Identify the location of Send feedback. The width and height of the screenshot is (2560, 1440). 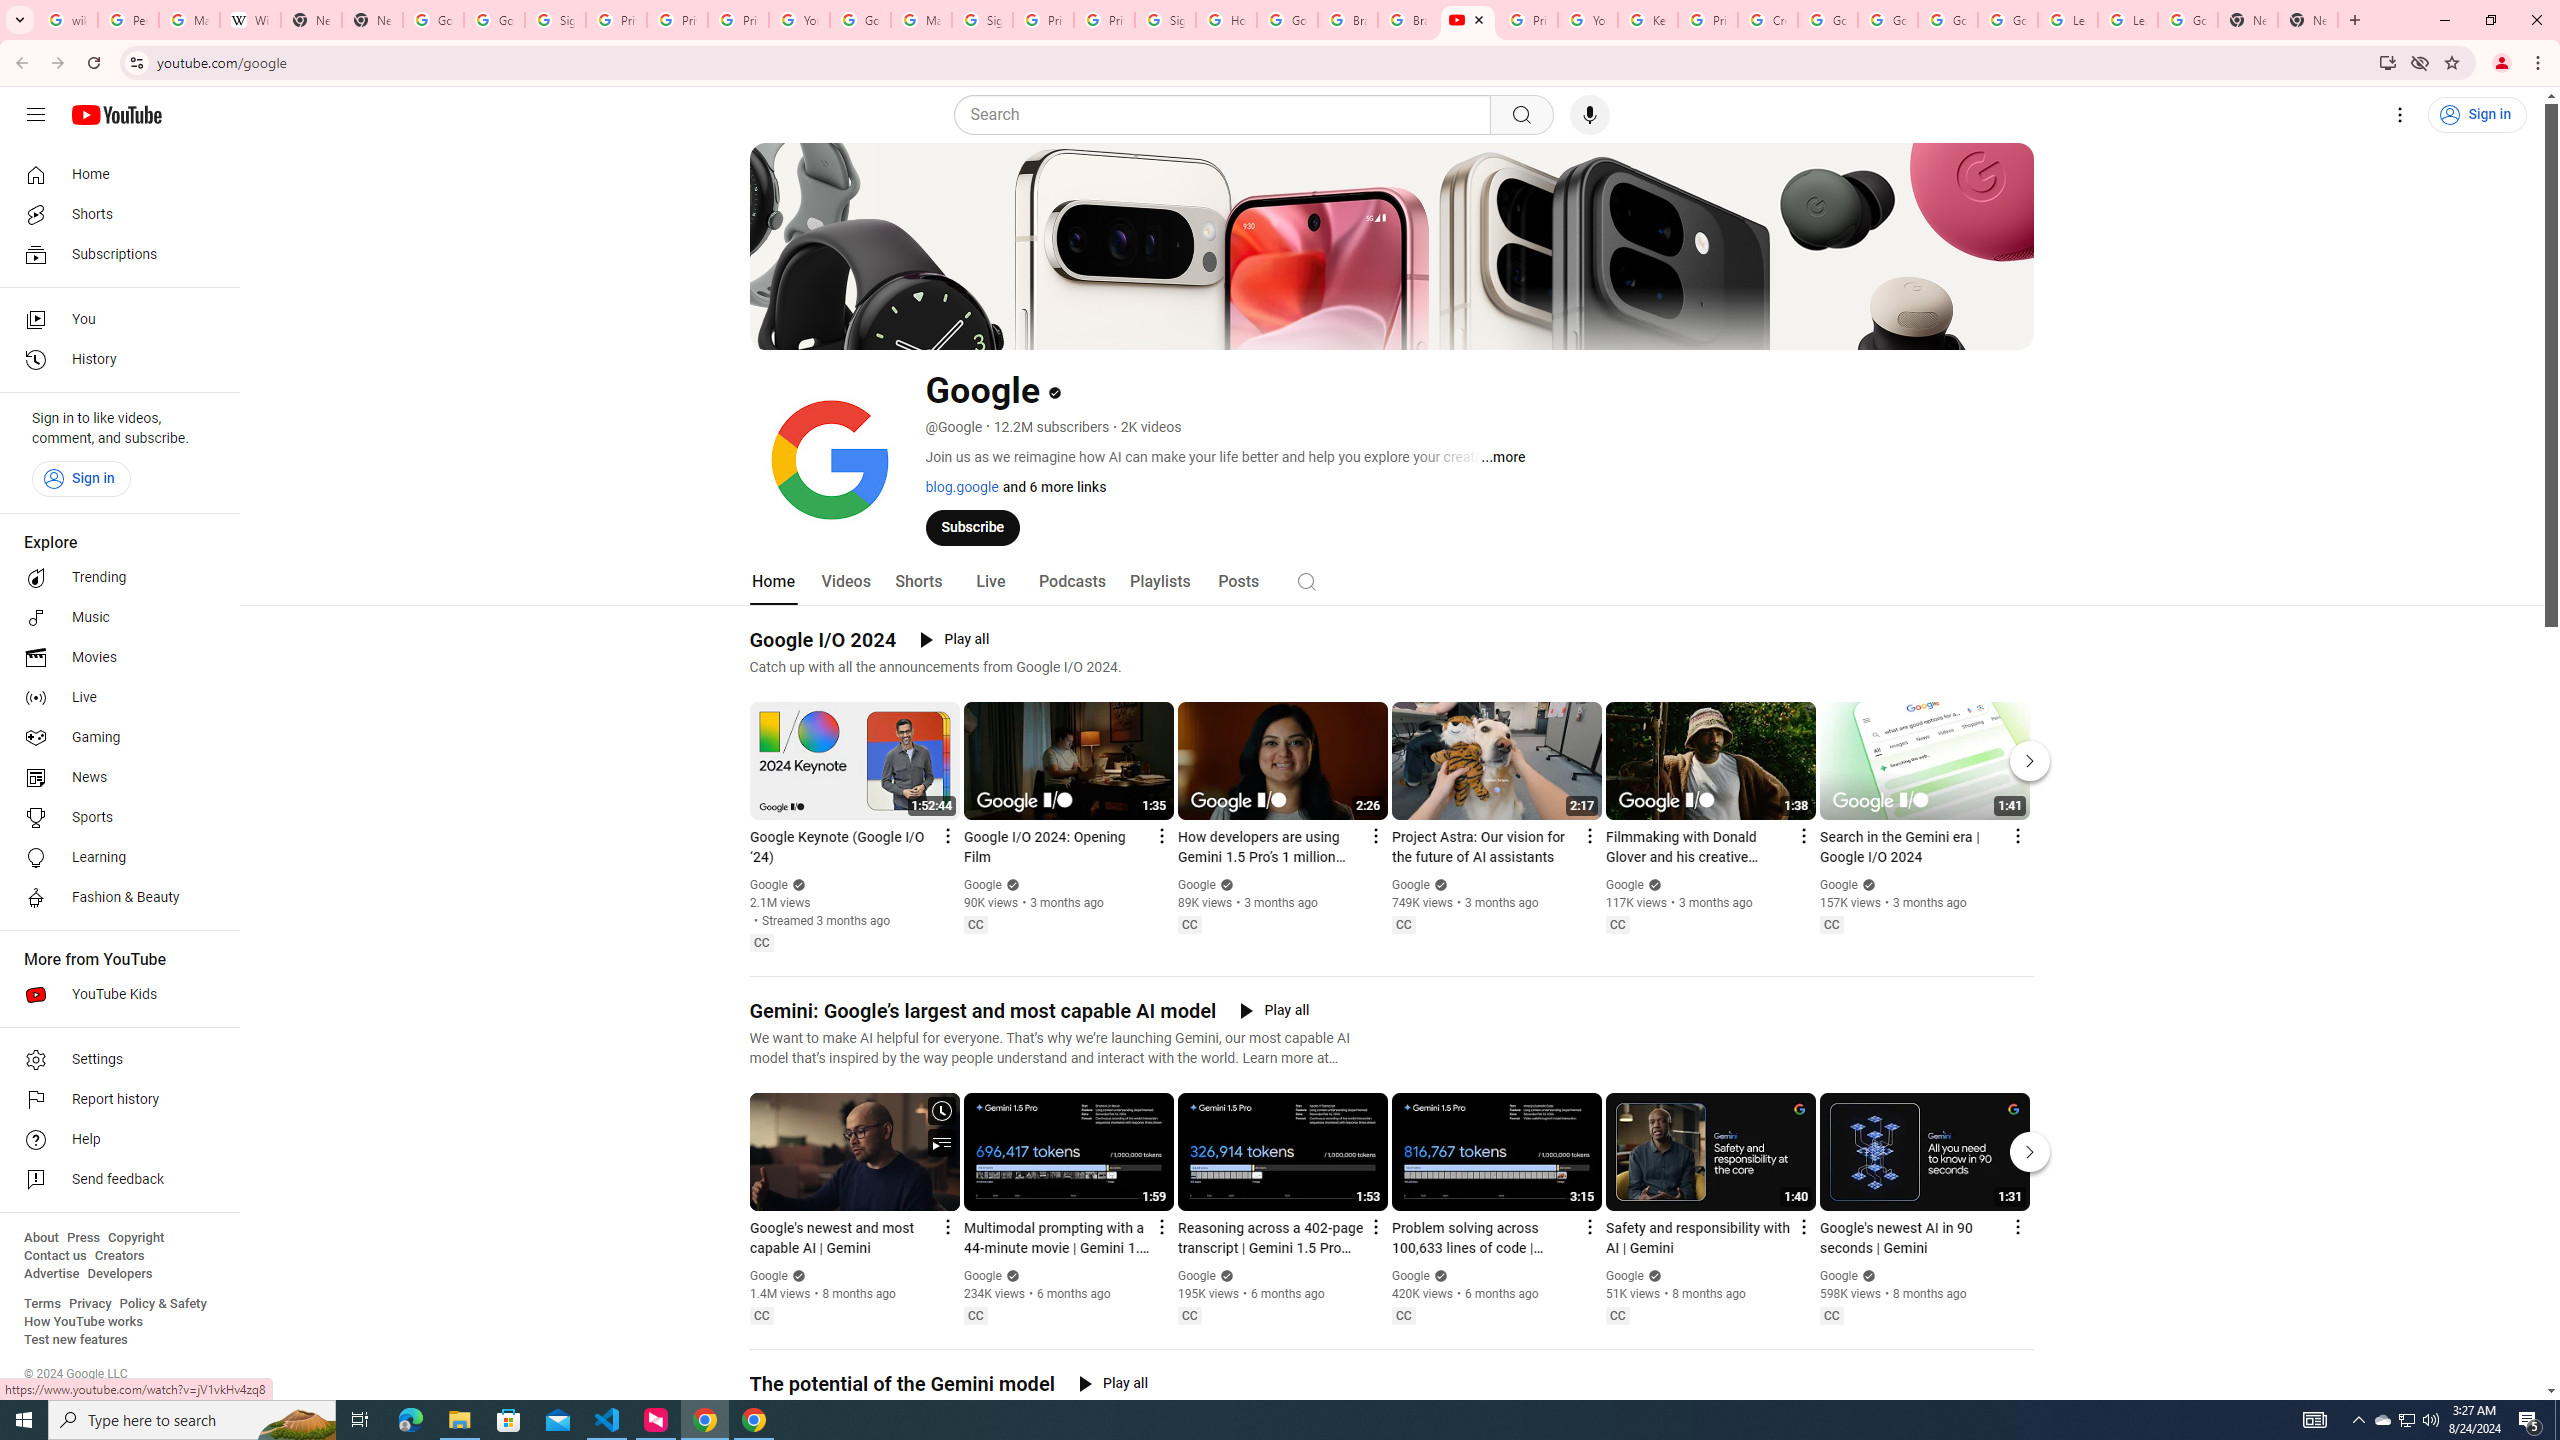
(114, 1180).